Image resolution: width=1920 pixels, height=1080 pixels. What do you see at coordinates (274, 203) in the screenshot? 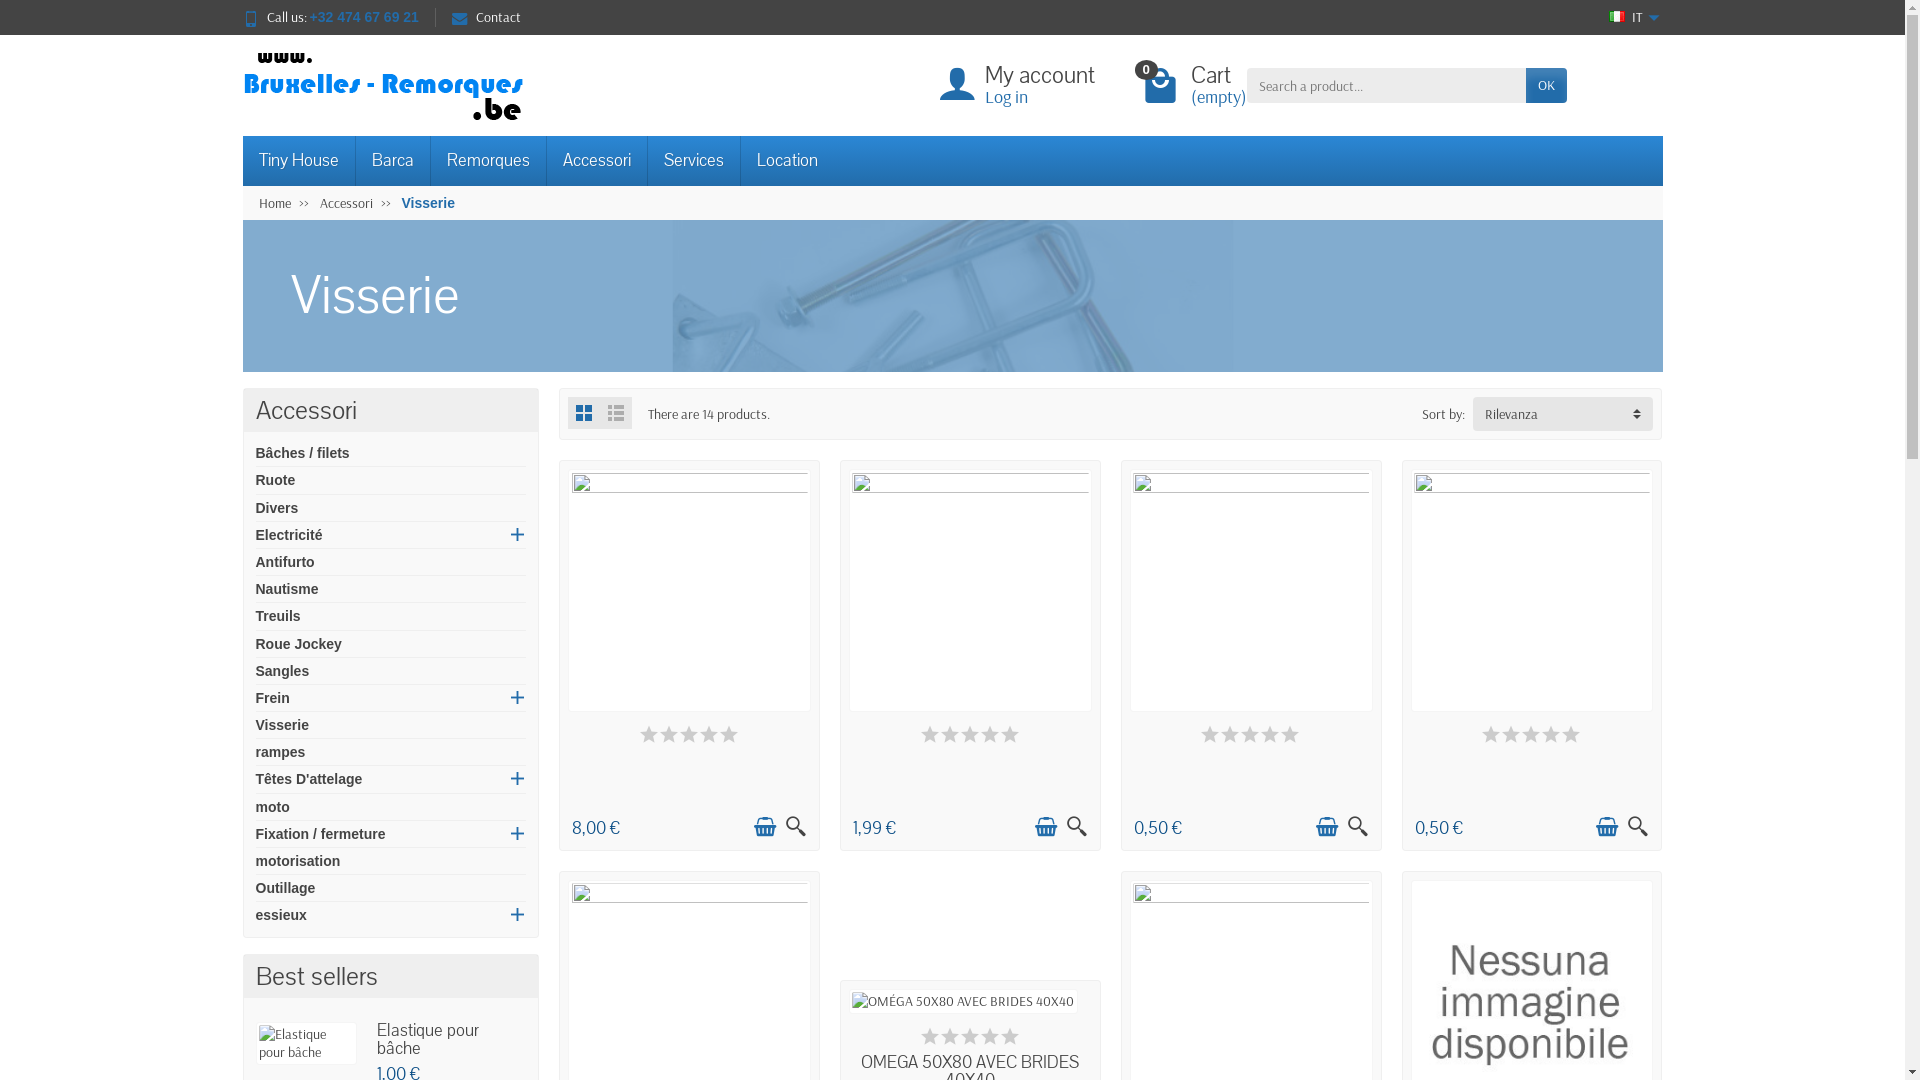
I see `Home` at bounding box center [274, 203].